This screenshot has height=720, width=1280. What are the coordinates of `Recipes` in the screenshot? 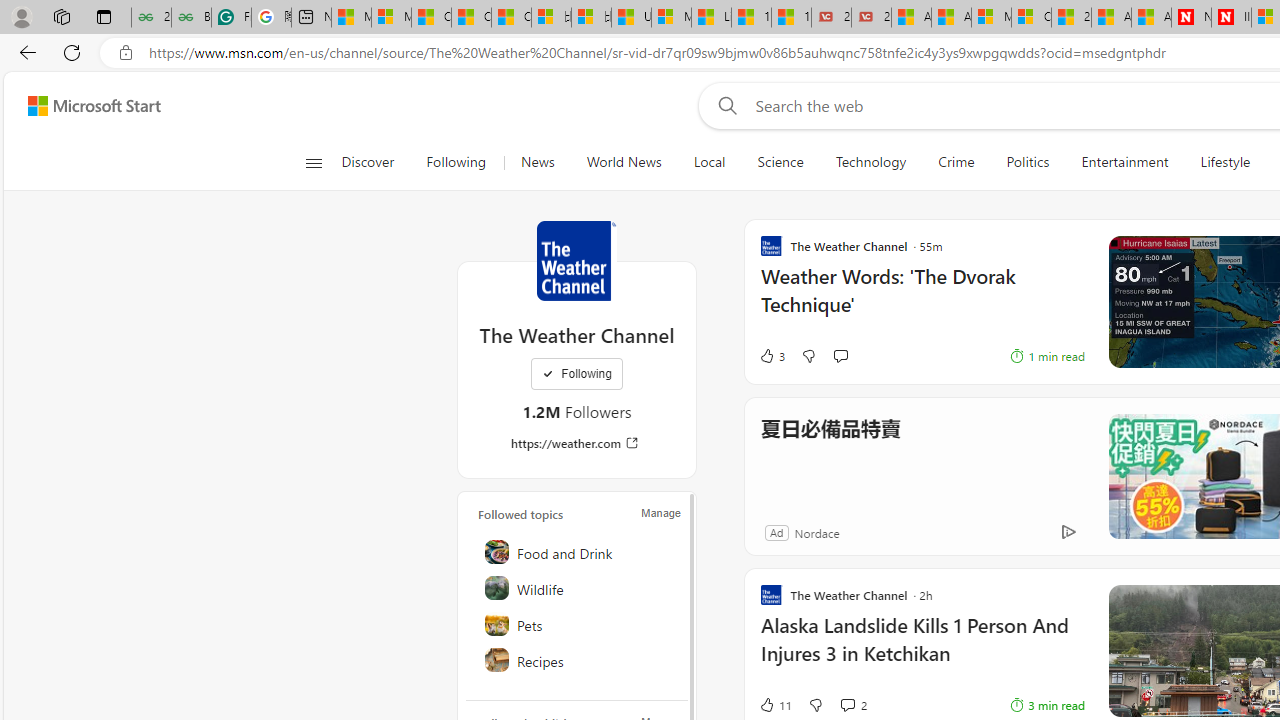 It's located at (578, 660).